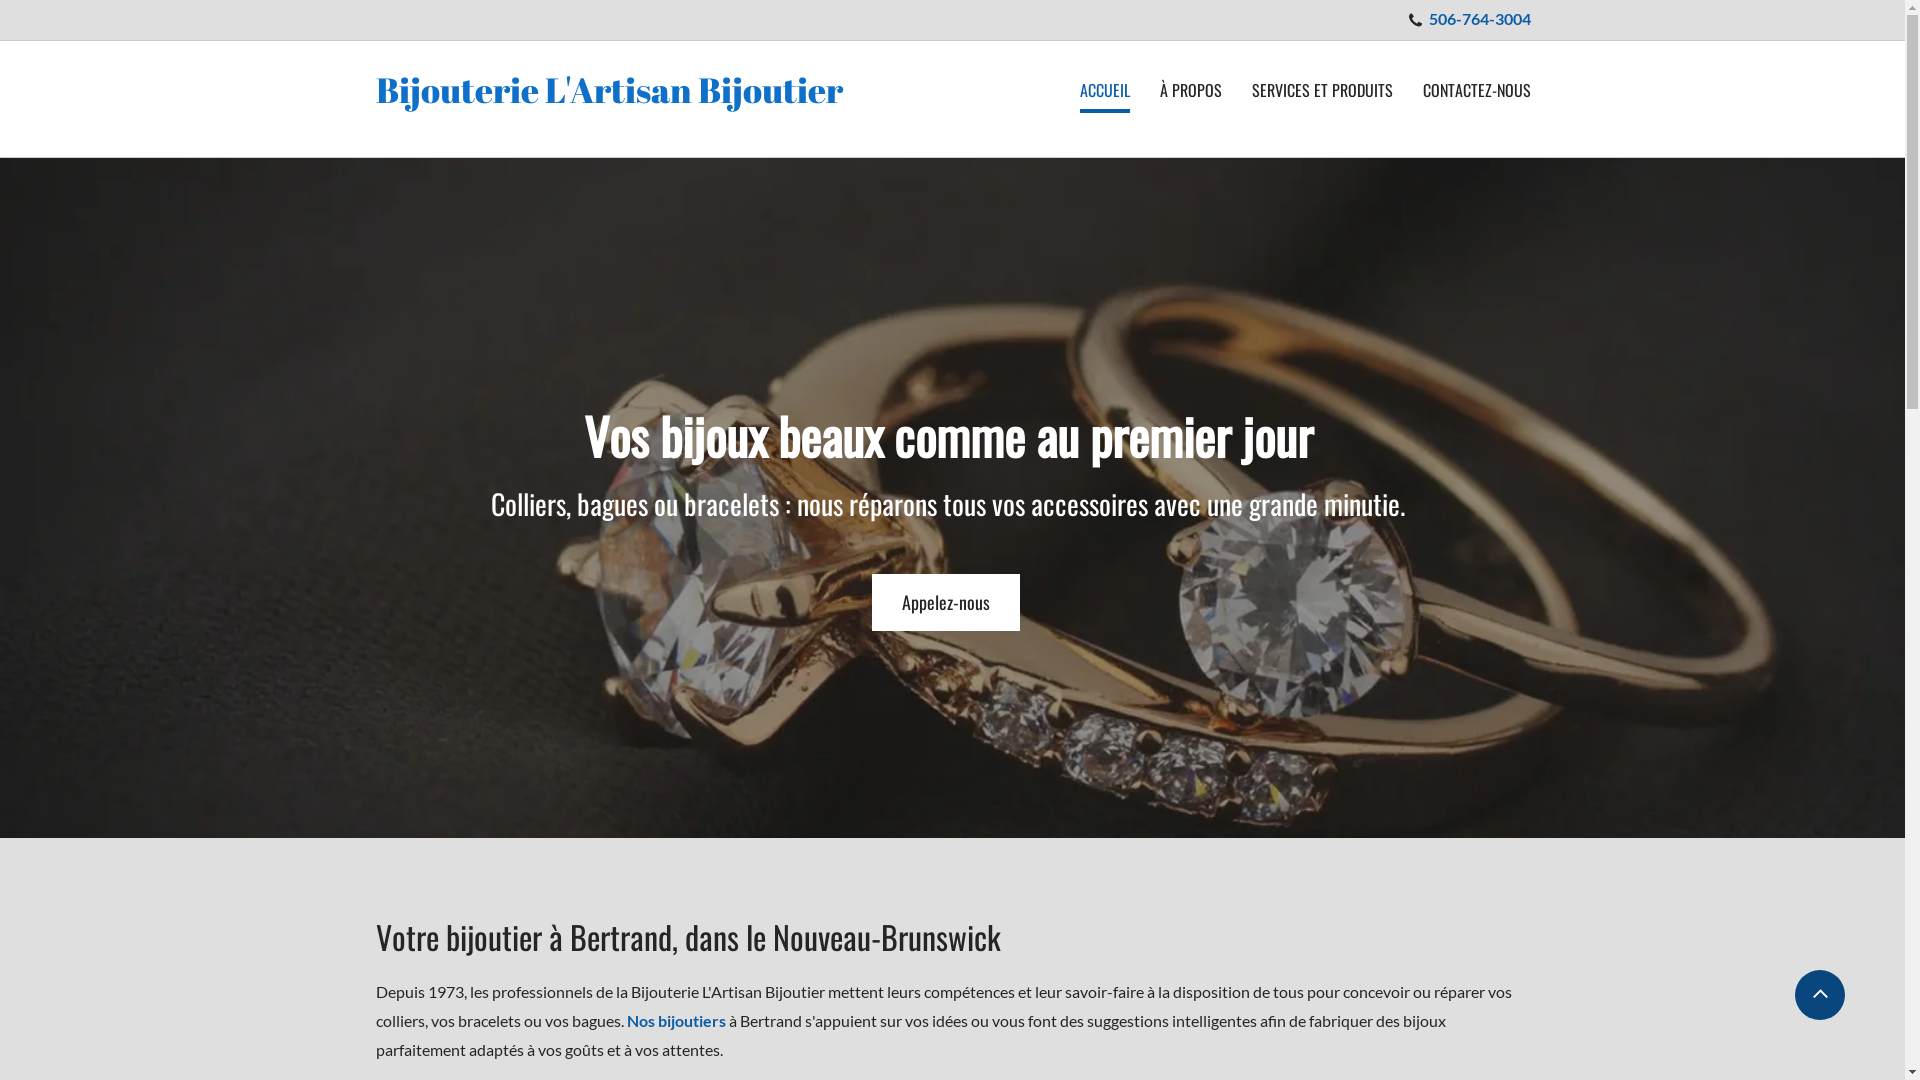 The image size is (1920, 1080). What do you see at coordinates (1479, 22) in the screenshot?
I see `506-764-3004` at bounding box center [1479, 22].